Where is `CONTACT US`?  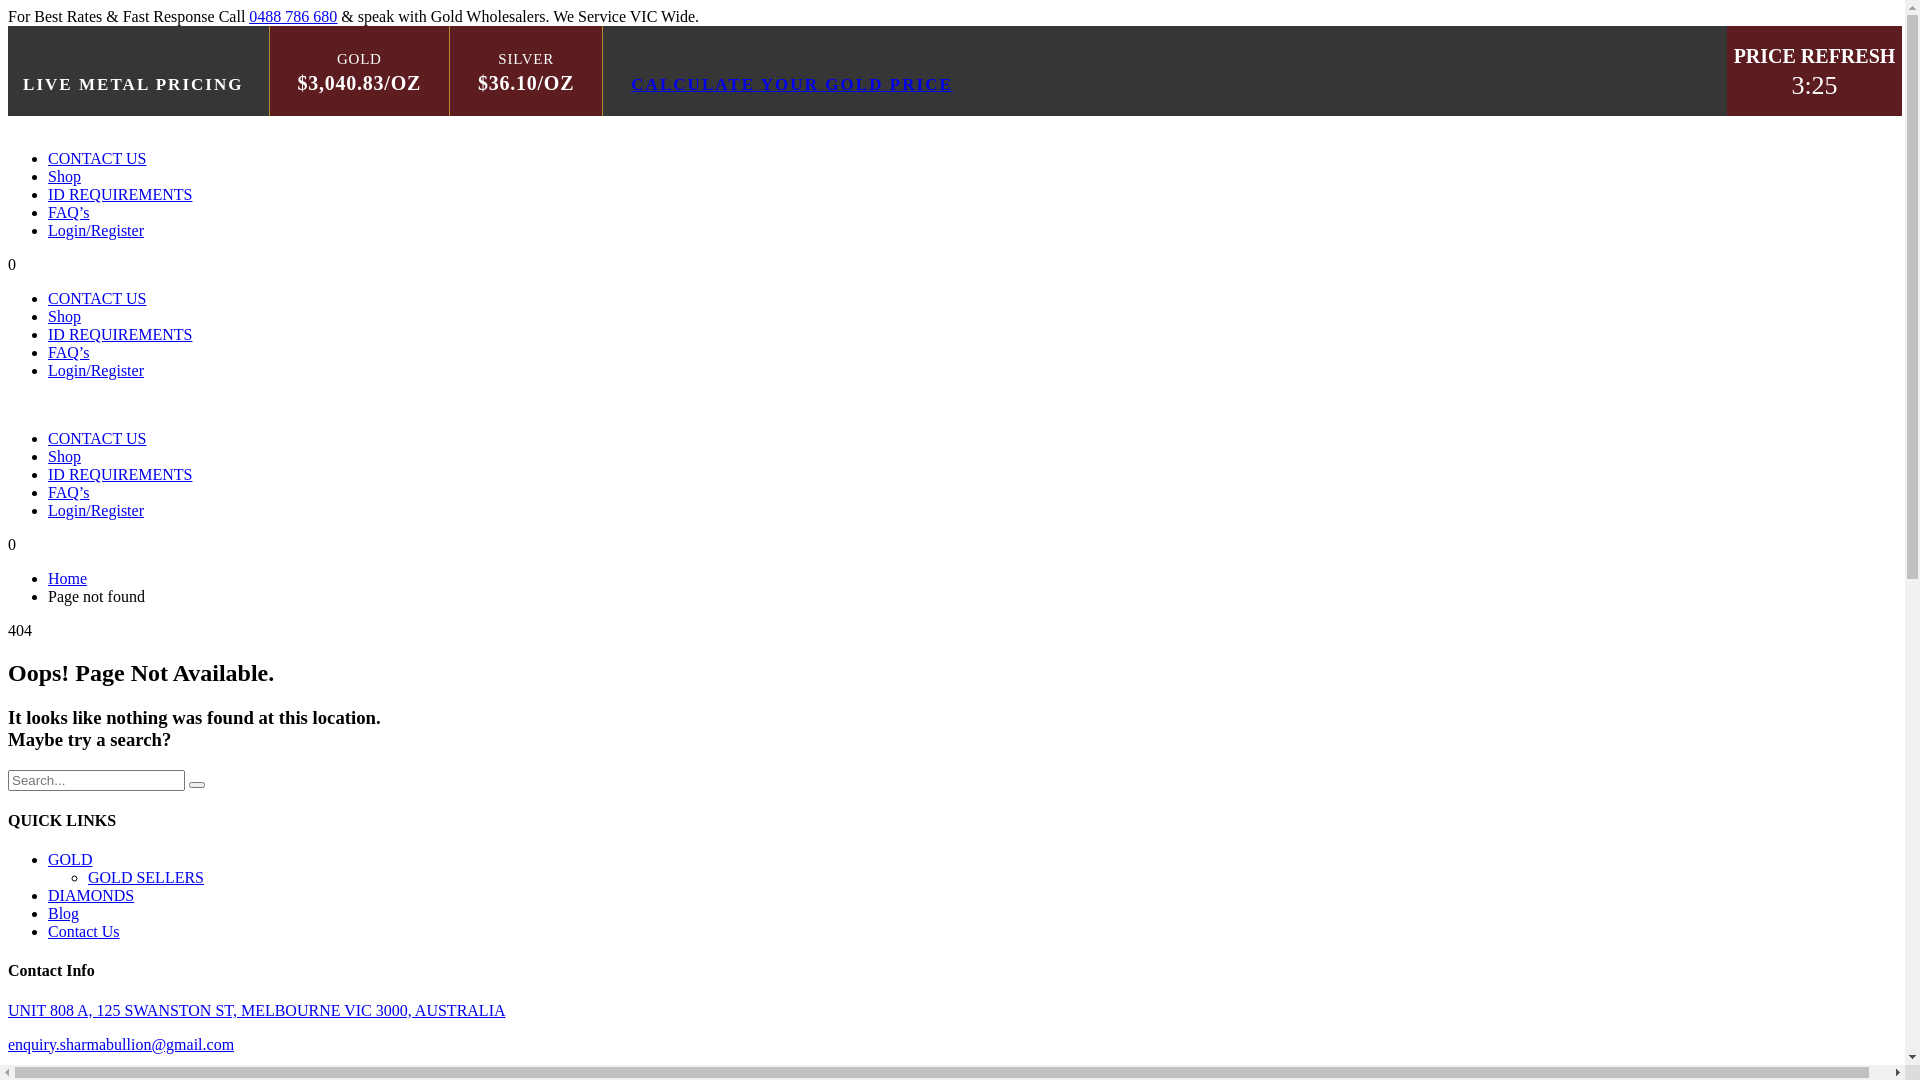
CONTACT US is located at coordinates (97, 298).